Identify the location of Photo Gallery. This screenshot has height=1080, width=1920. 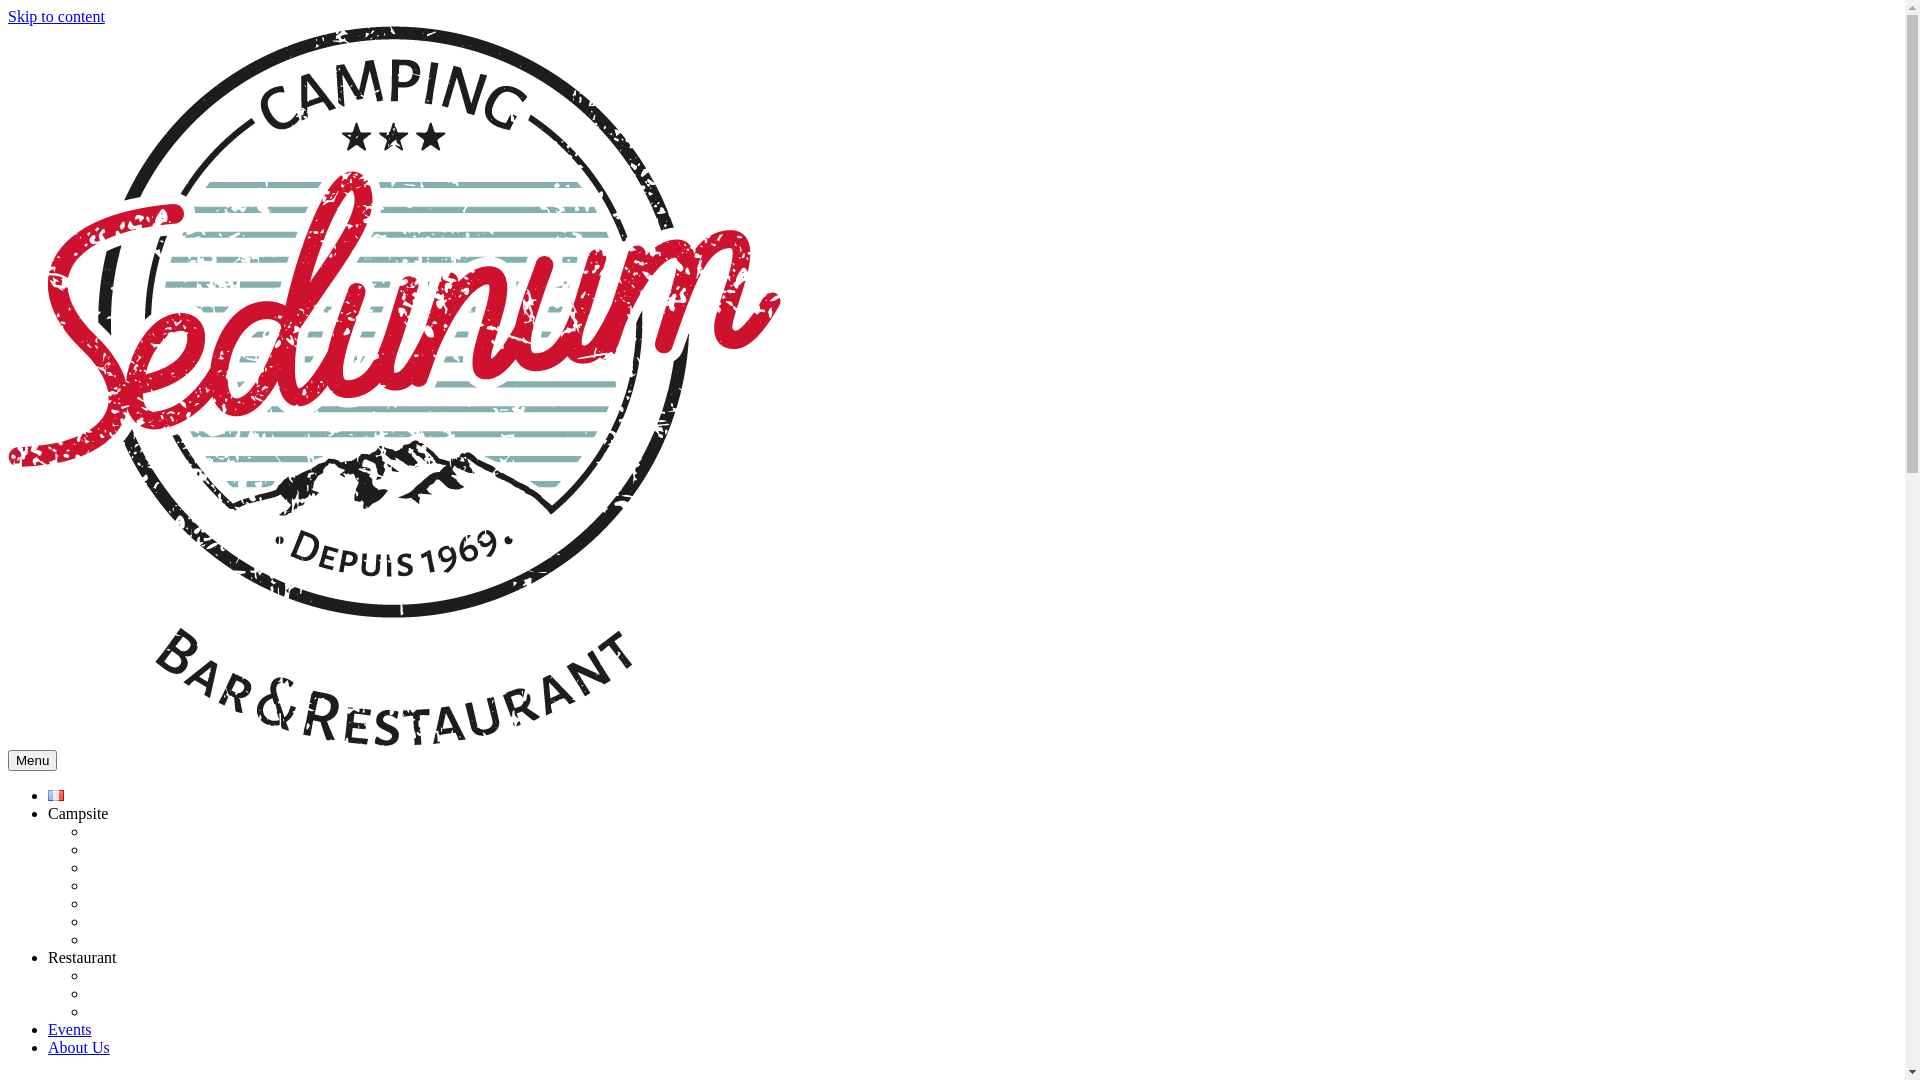
(132, 1012).